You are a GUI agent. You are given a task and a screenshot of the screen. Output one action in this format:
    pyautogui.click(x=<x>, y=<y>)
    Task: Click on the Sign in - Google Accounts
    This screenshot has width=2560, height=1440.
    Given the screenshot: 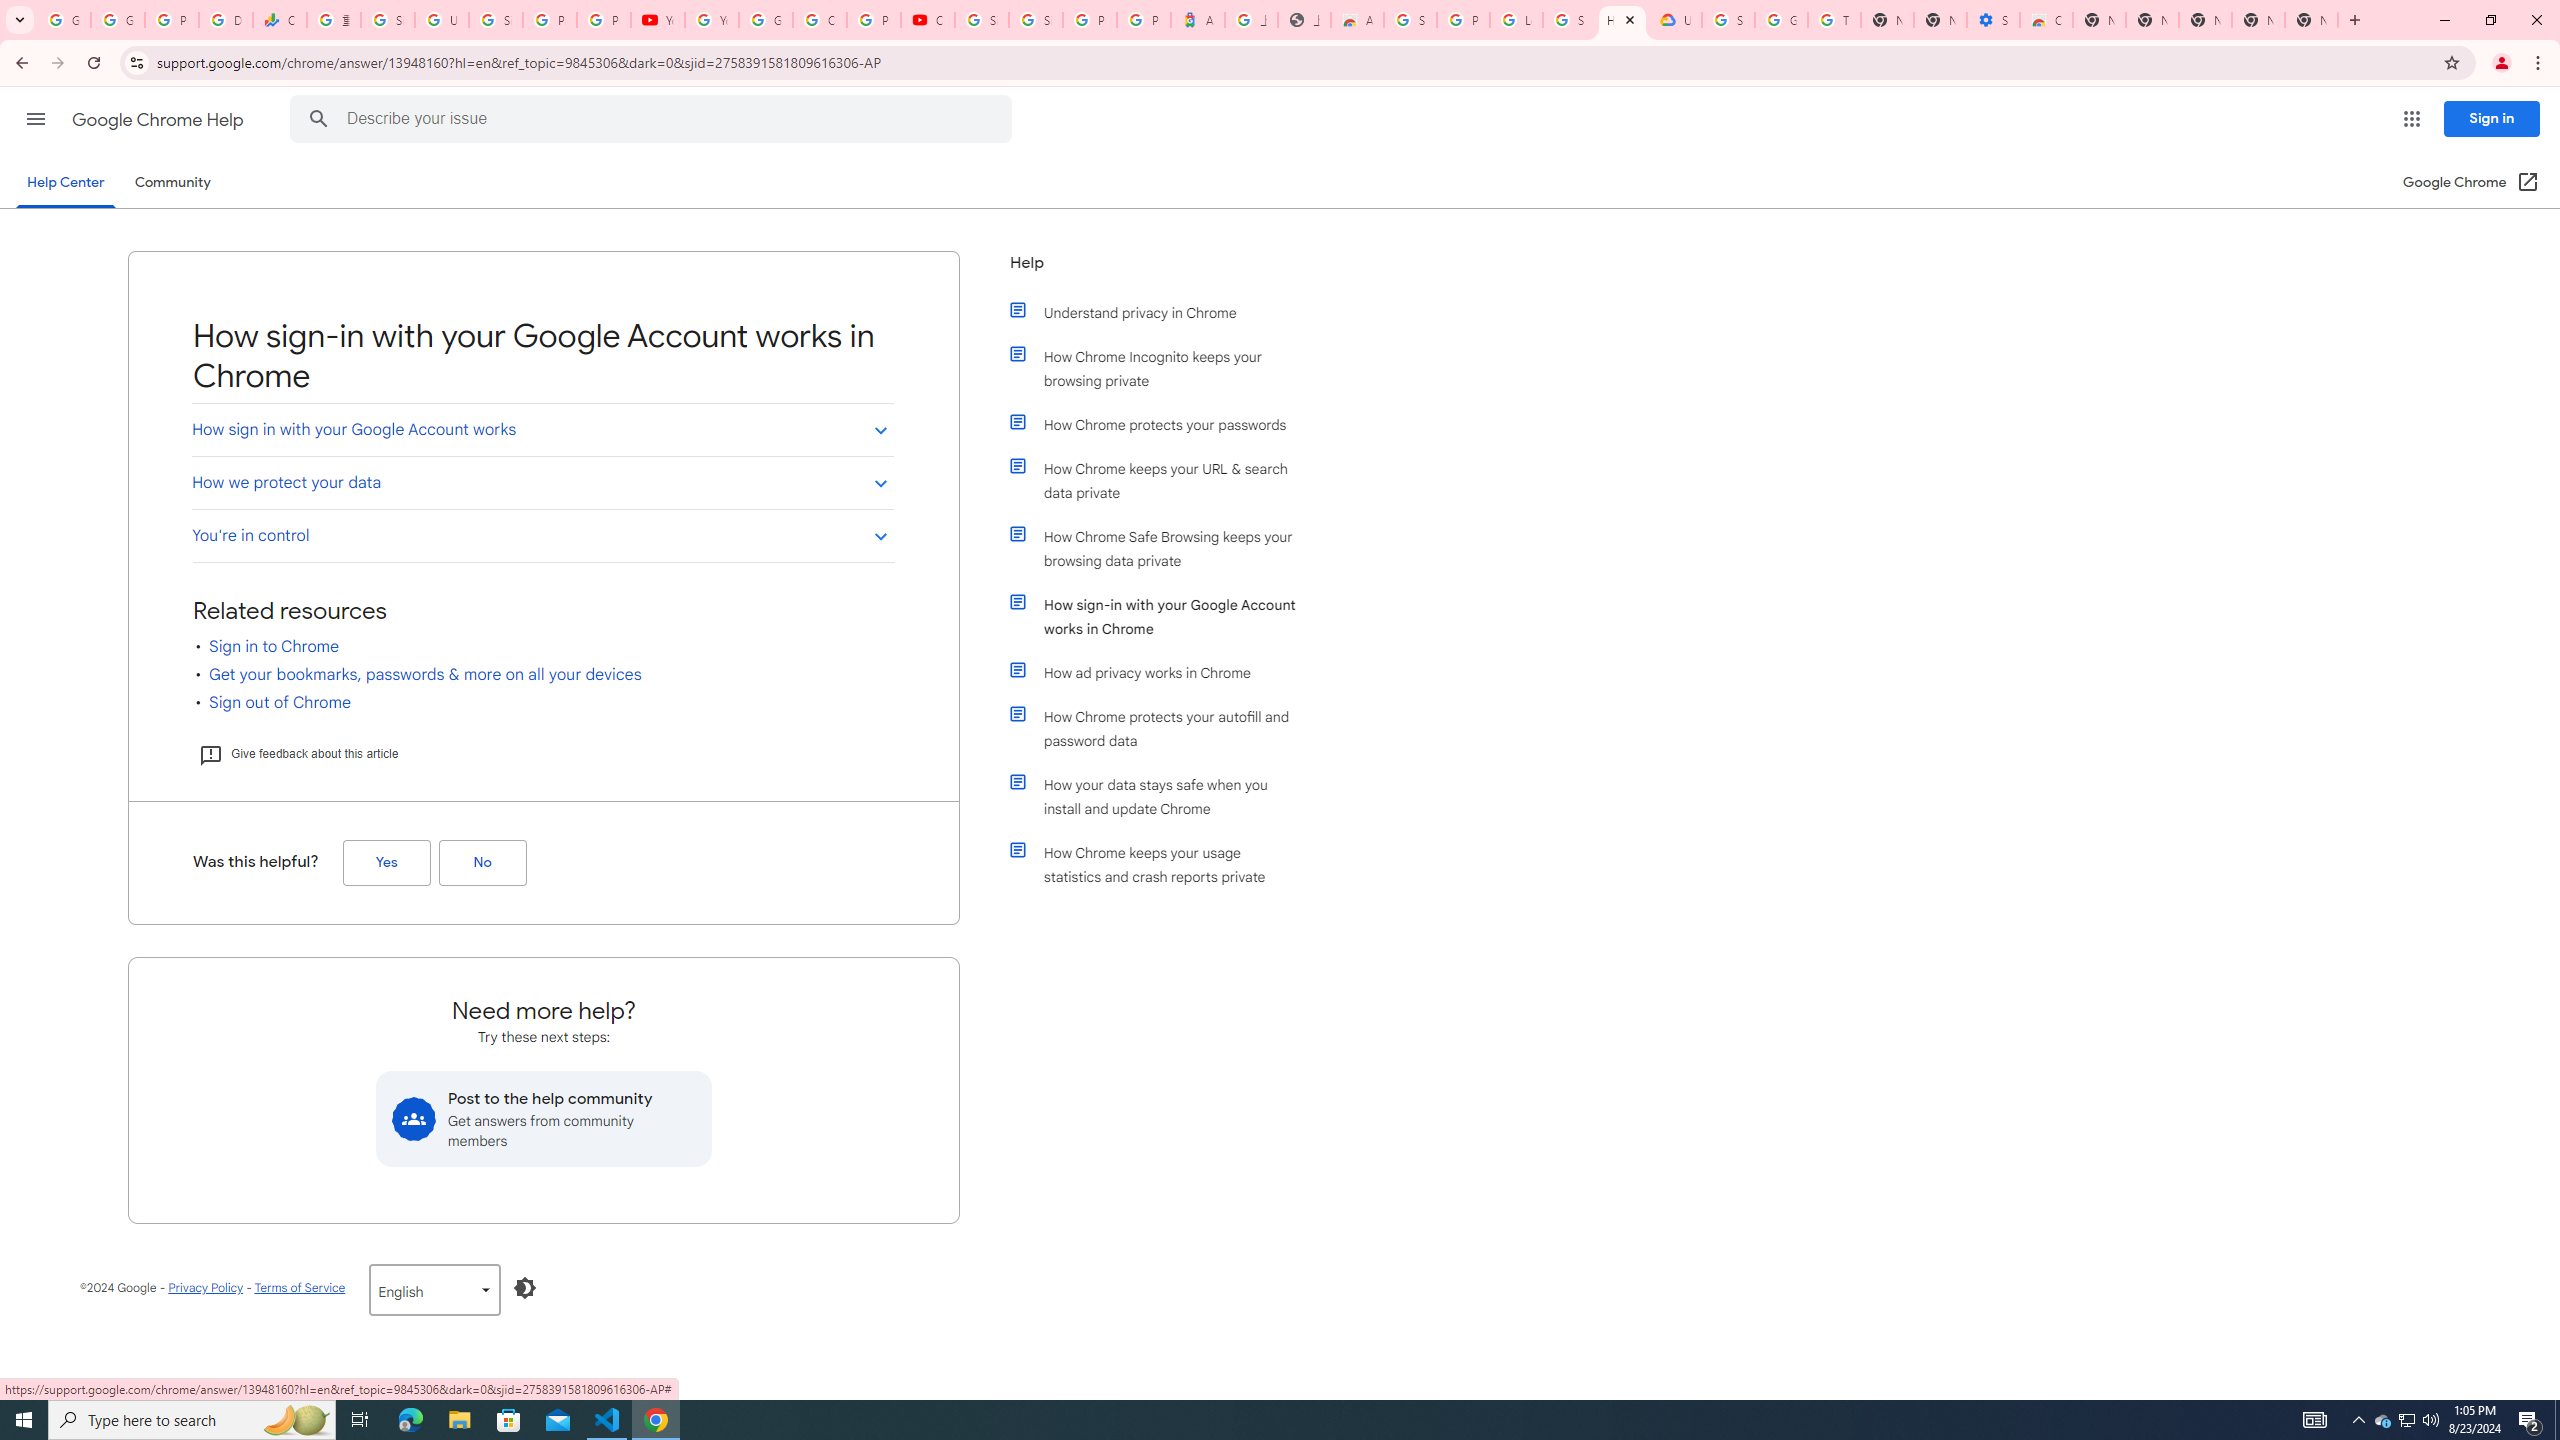 What is the action you would take?
    pyautogui.click(x=1036, y=20)
    